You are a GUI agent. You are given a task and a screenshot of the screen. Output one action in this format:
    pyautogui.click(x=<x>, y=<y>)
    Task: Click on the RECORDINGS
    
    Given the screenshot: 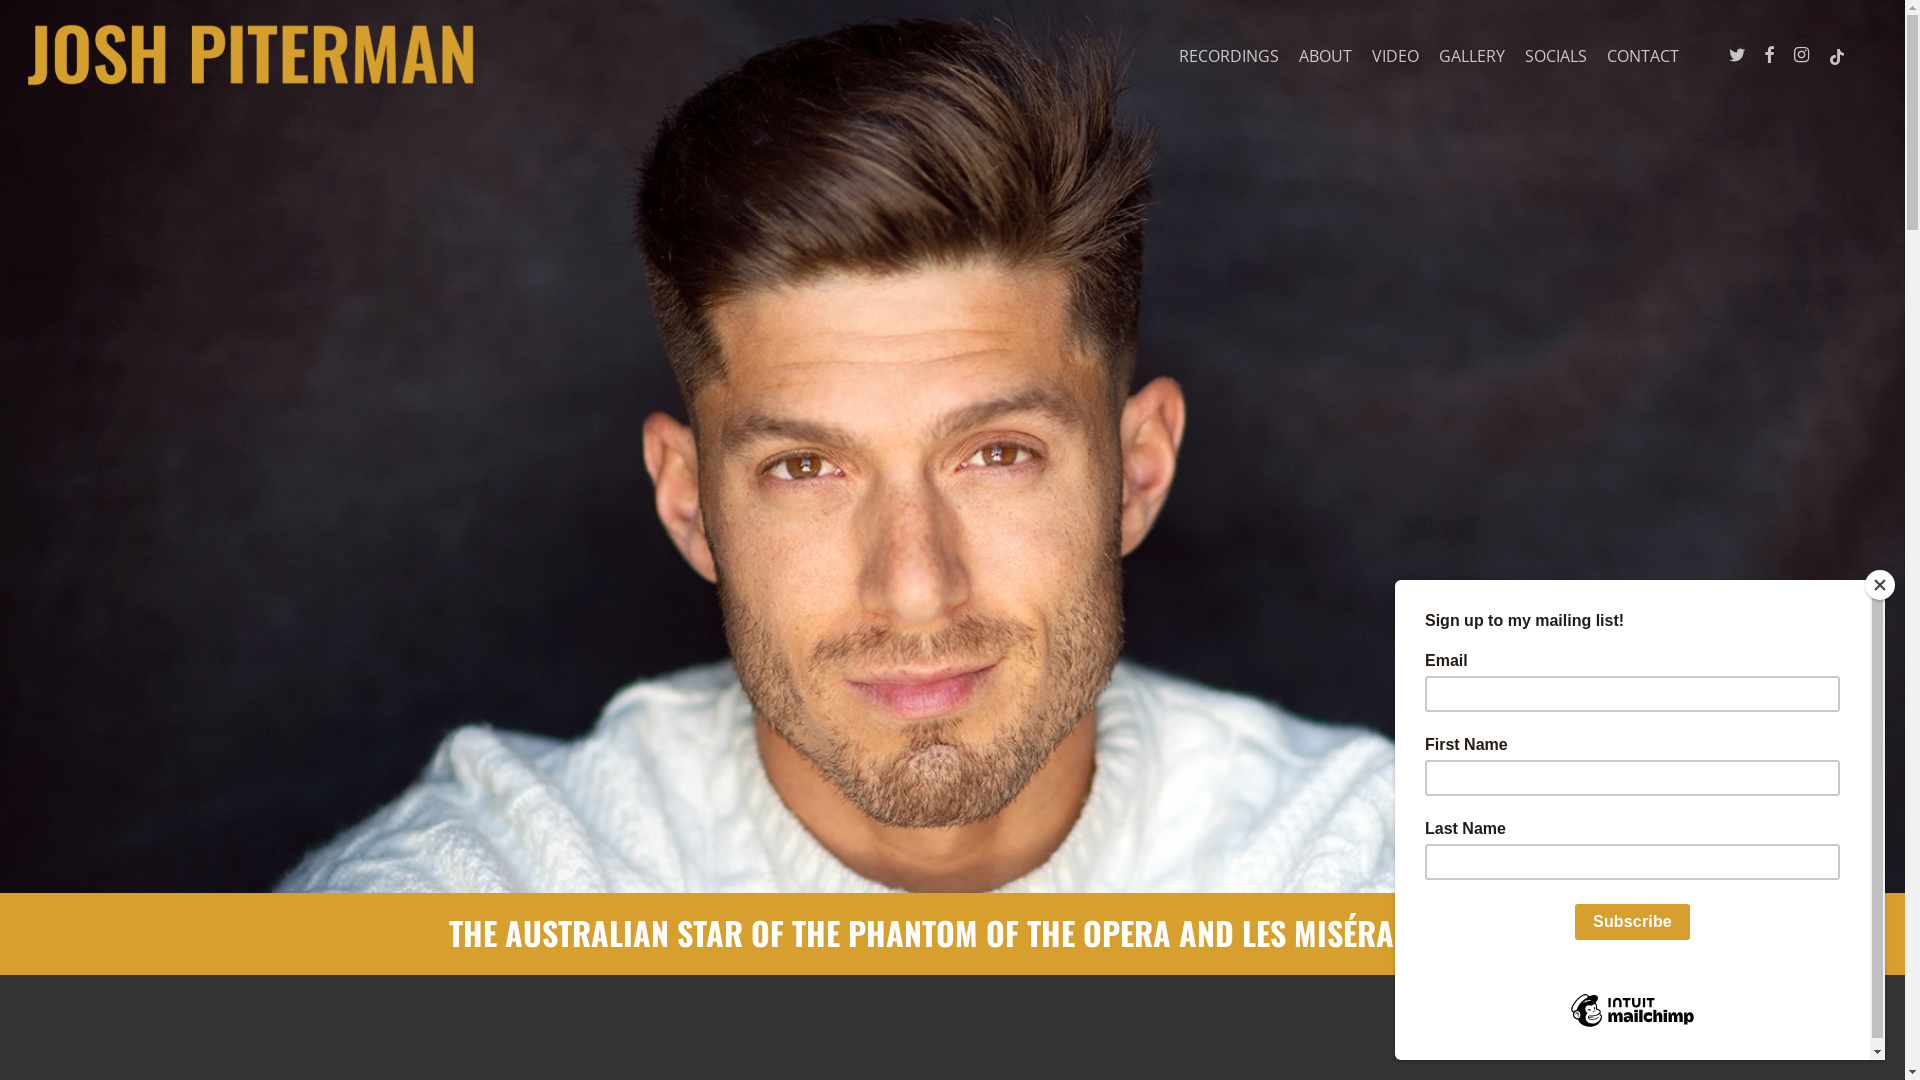 What is the action you would take?
    pyautogui.click(x=1229, y=56)
    